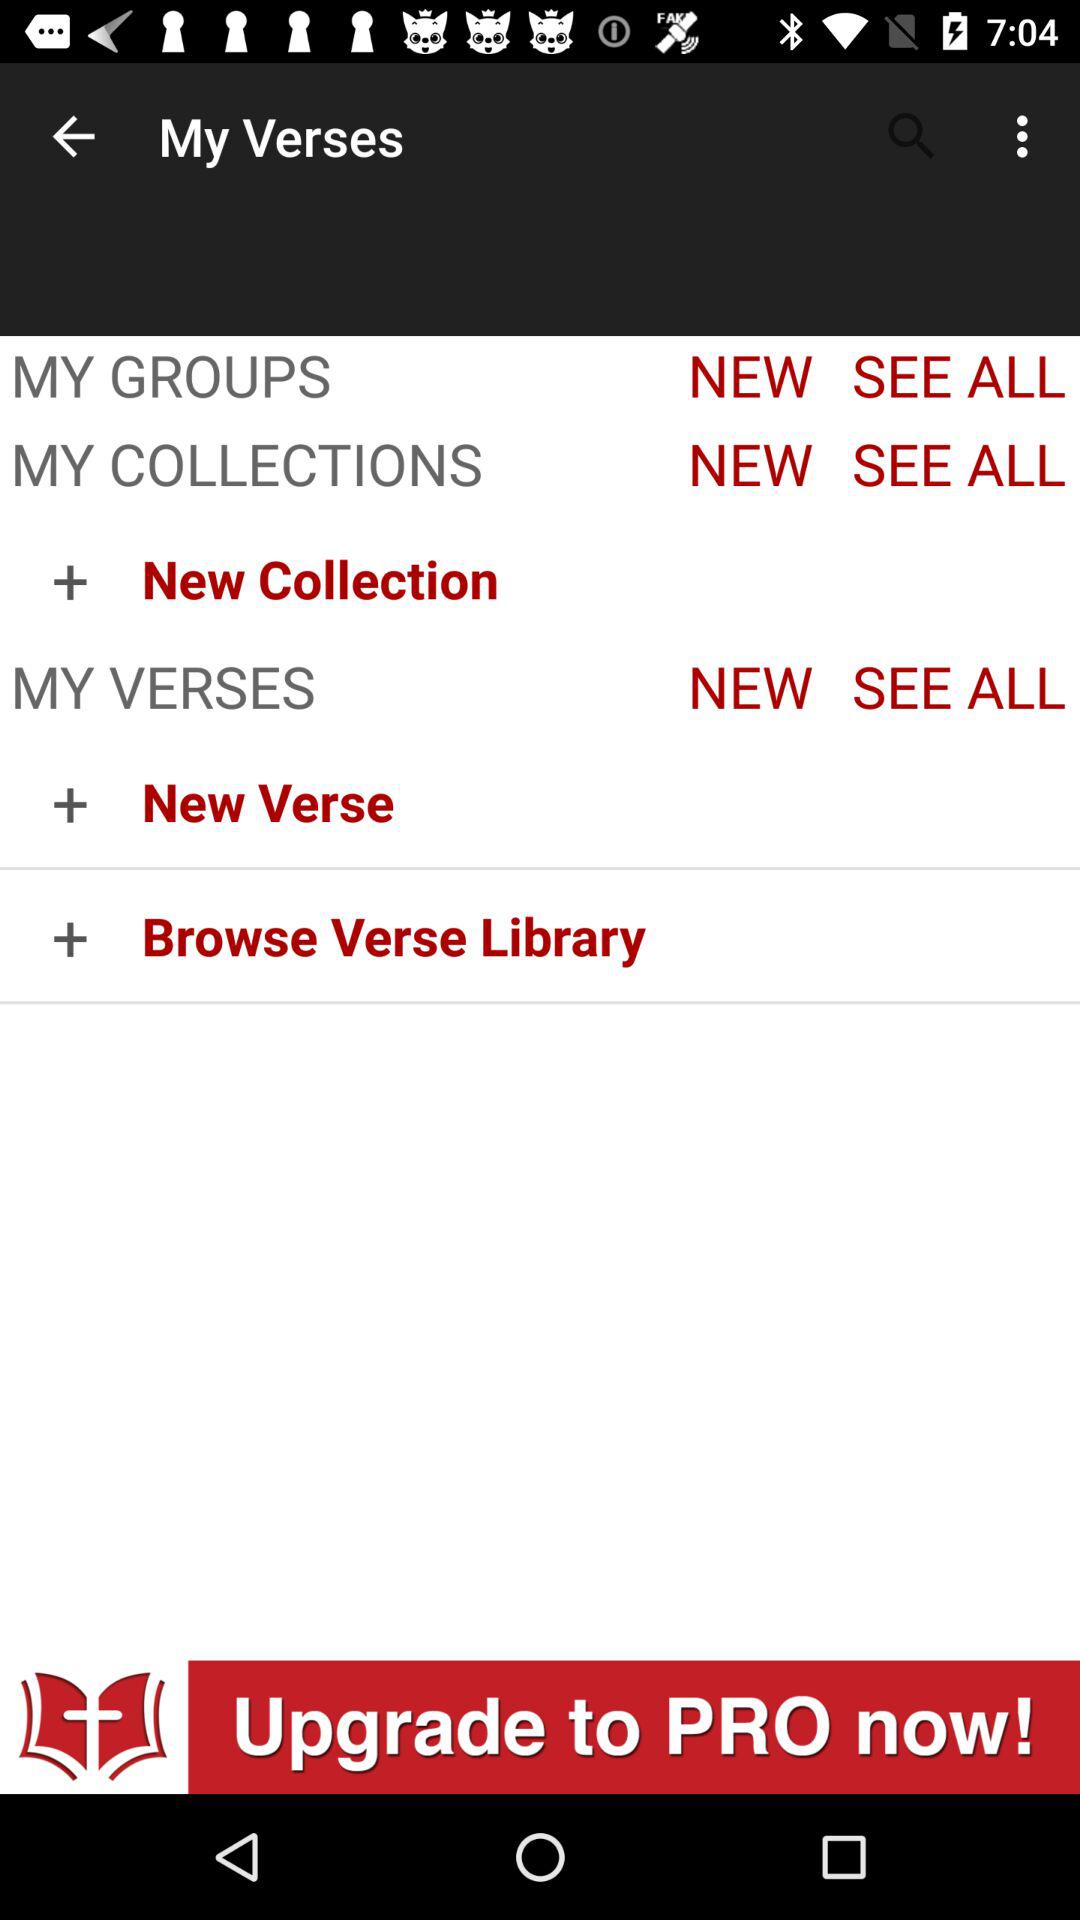  Describe the element at coordinates (70, 800) in the screenshot. I see `tap icon below the my verses app` at that location.